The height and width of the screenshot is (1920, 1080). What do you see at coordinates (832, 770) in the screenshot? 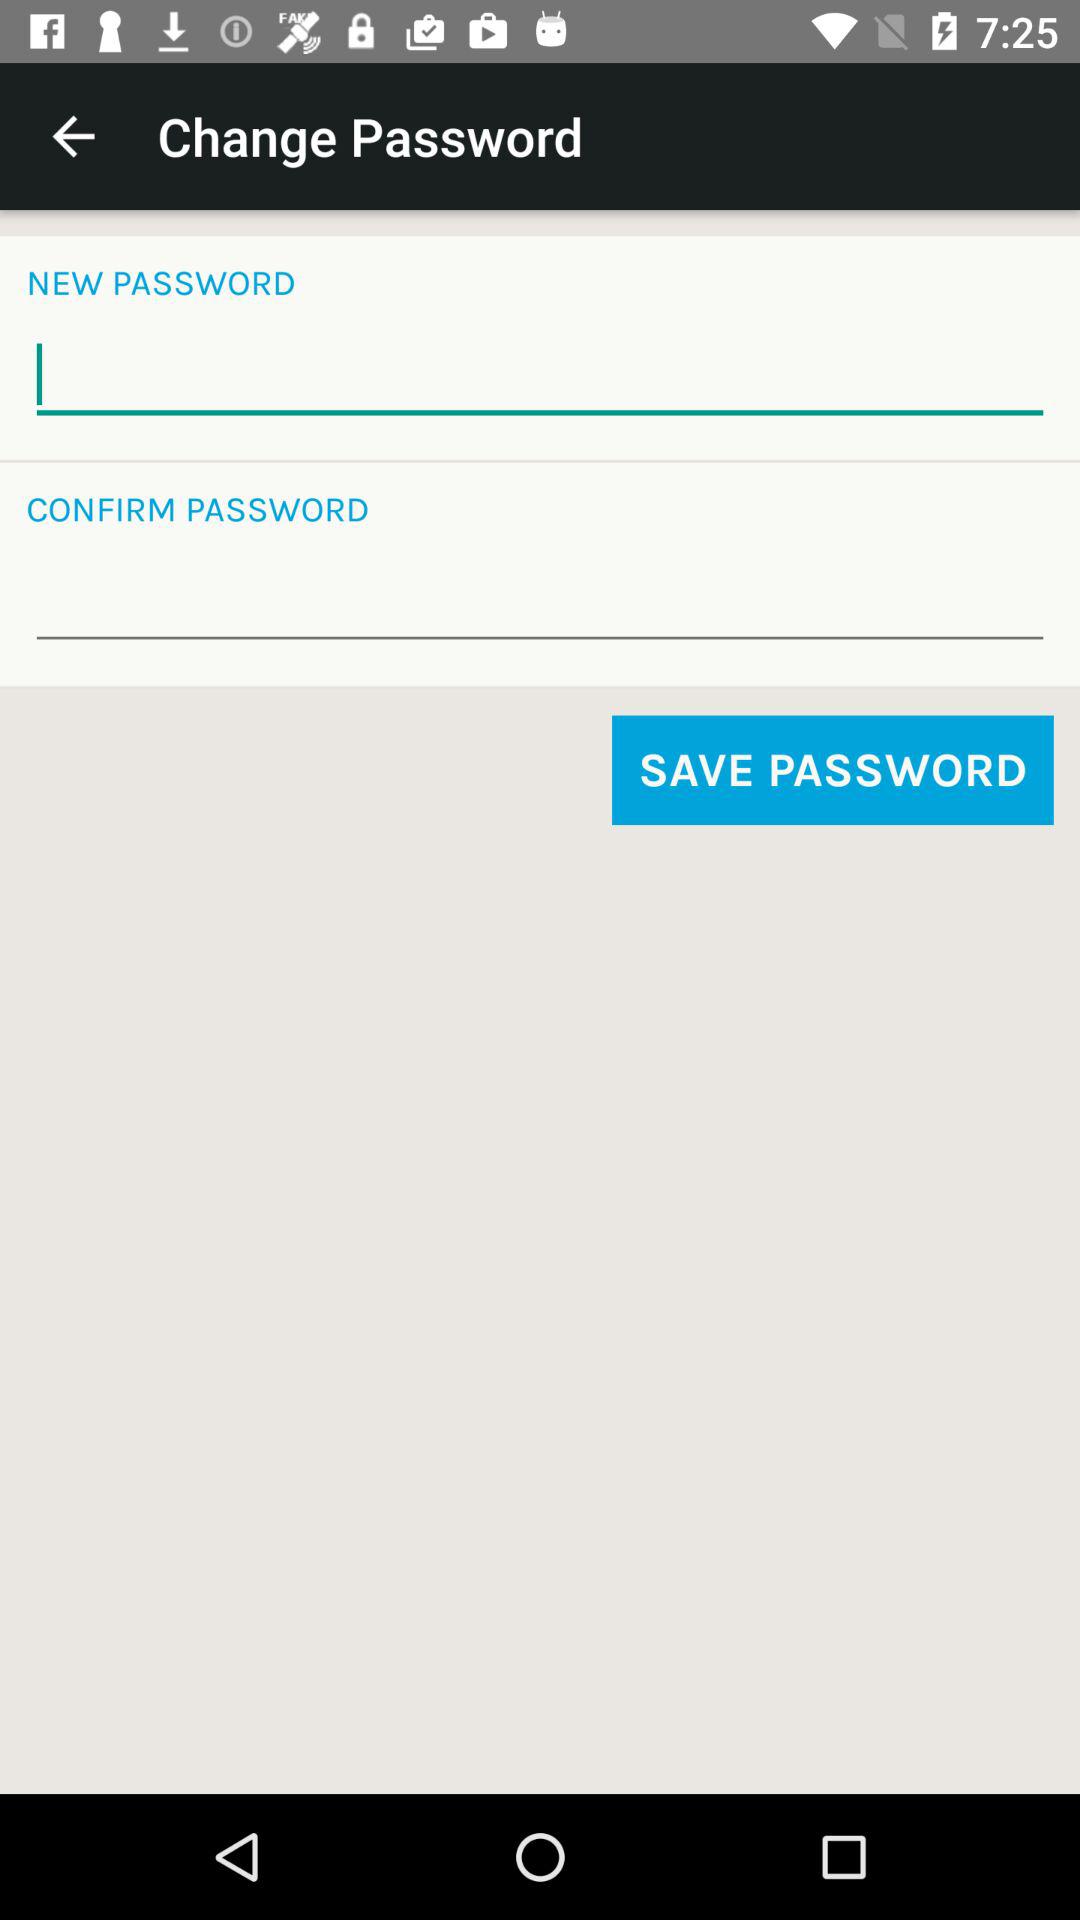
I see `click item on the right` at bounding box center [832, 770].